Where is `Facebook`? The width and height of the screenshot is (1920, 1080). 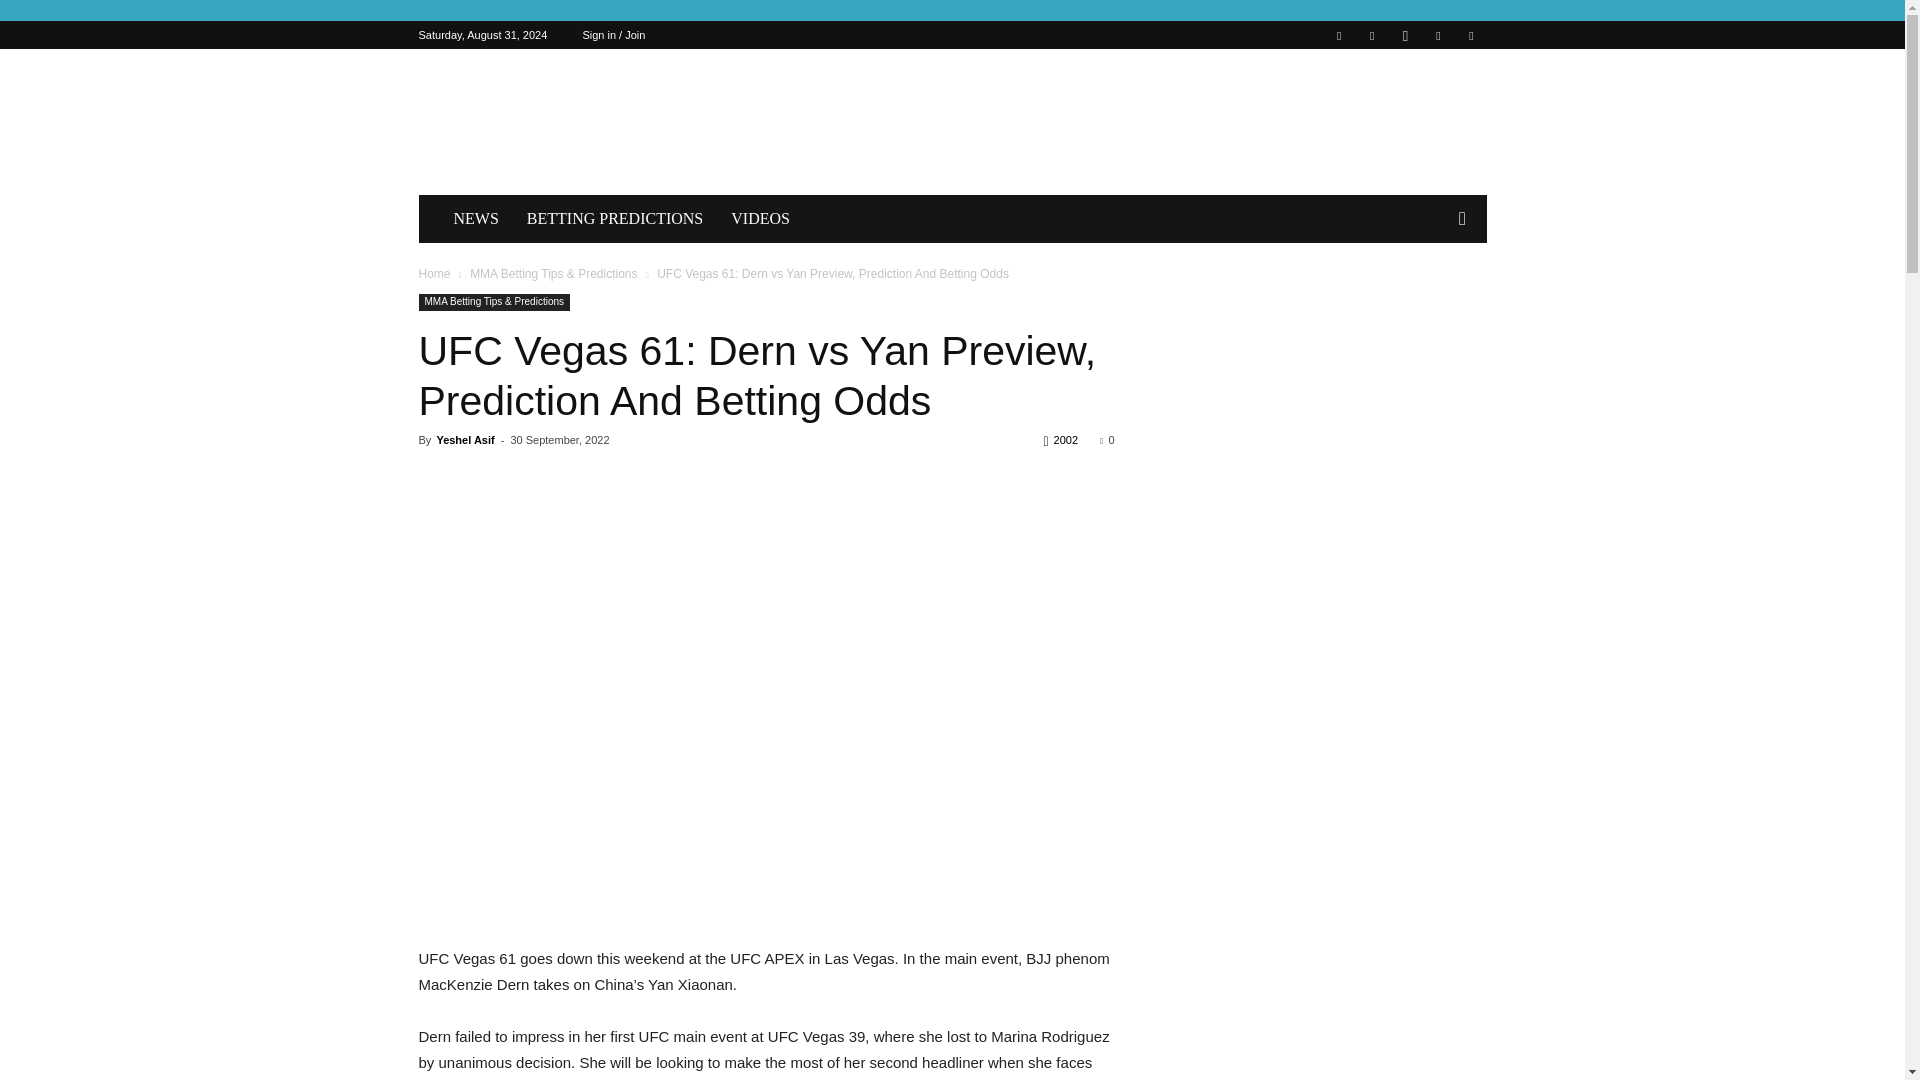 Facebook is located at coordinates (1338, 34).